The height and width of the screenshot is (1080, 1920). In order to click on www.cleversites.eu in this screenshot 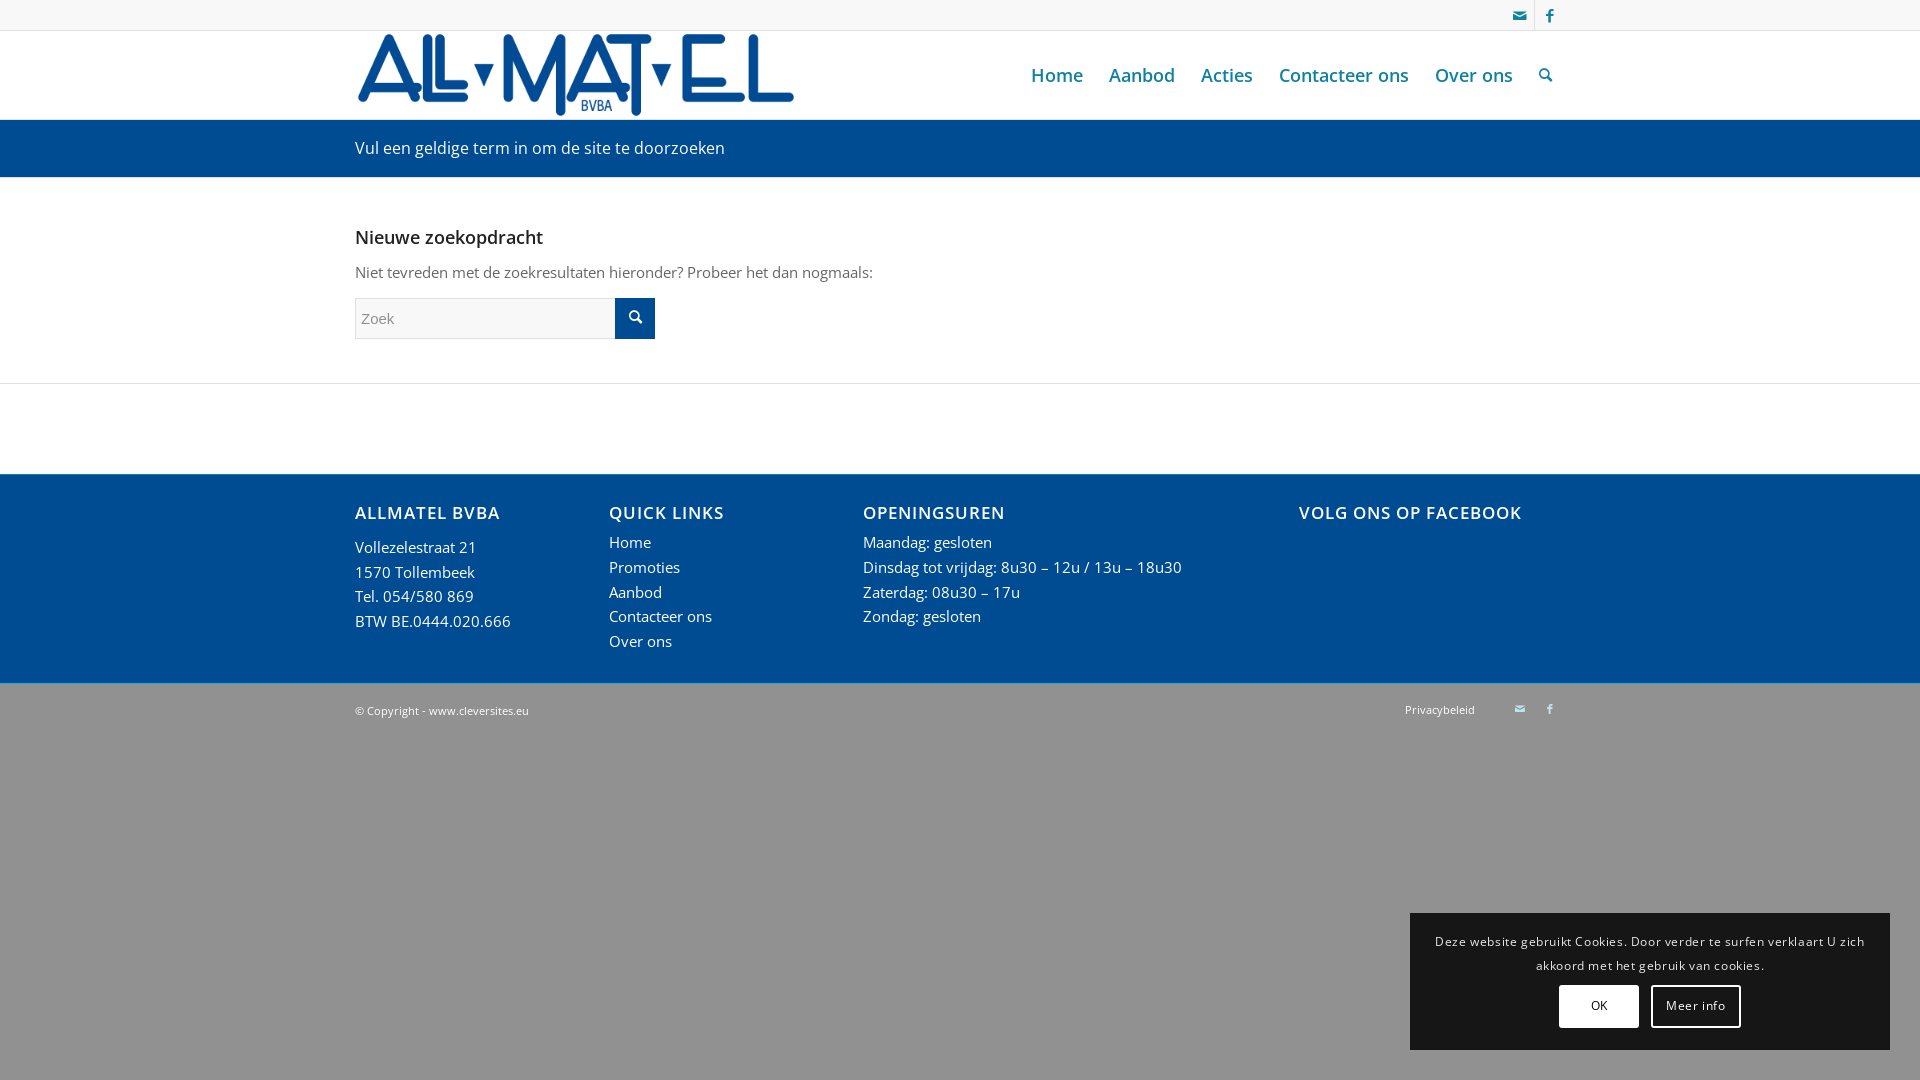, I will do `click(479, 710)`.